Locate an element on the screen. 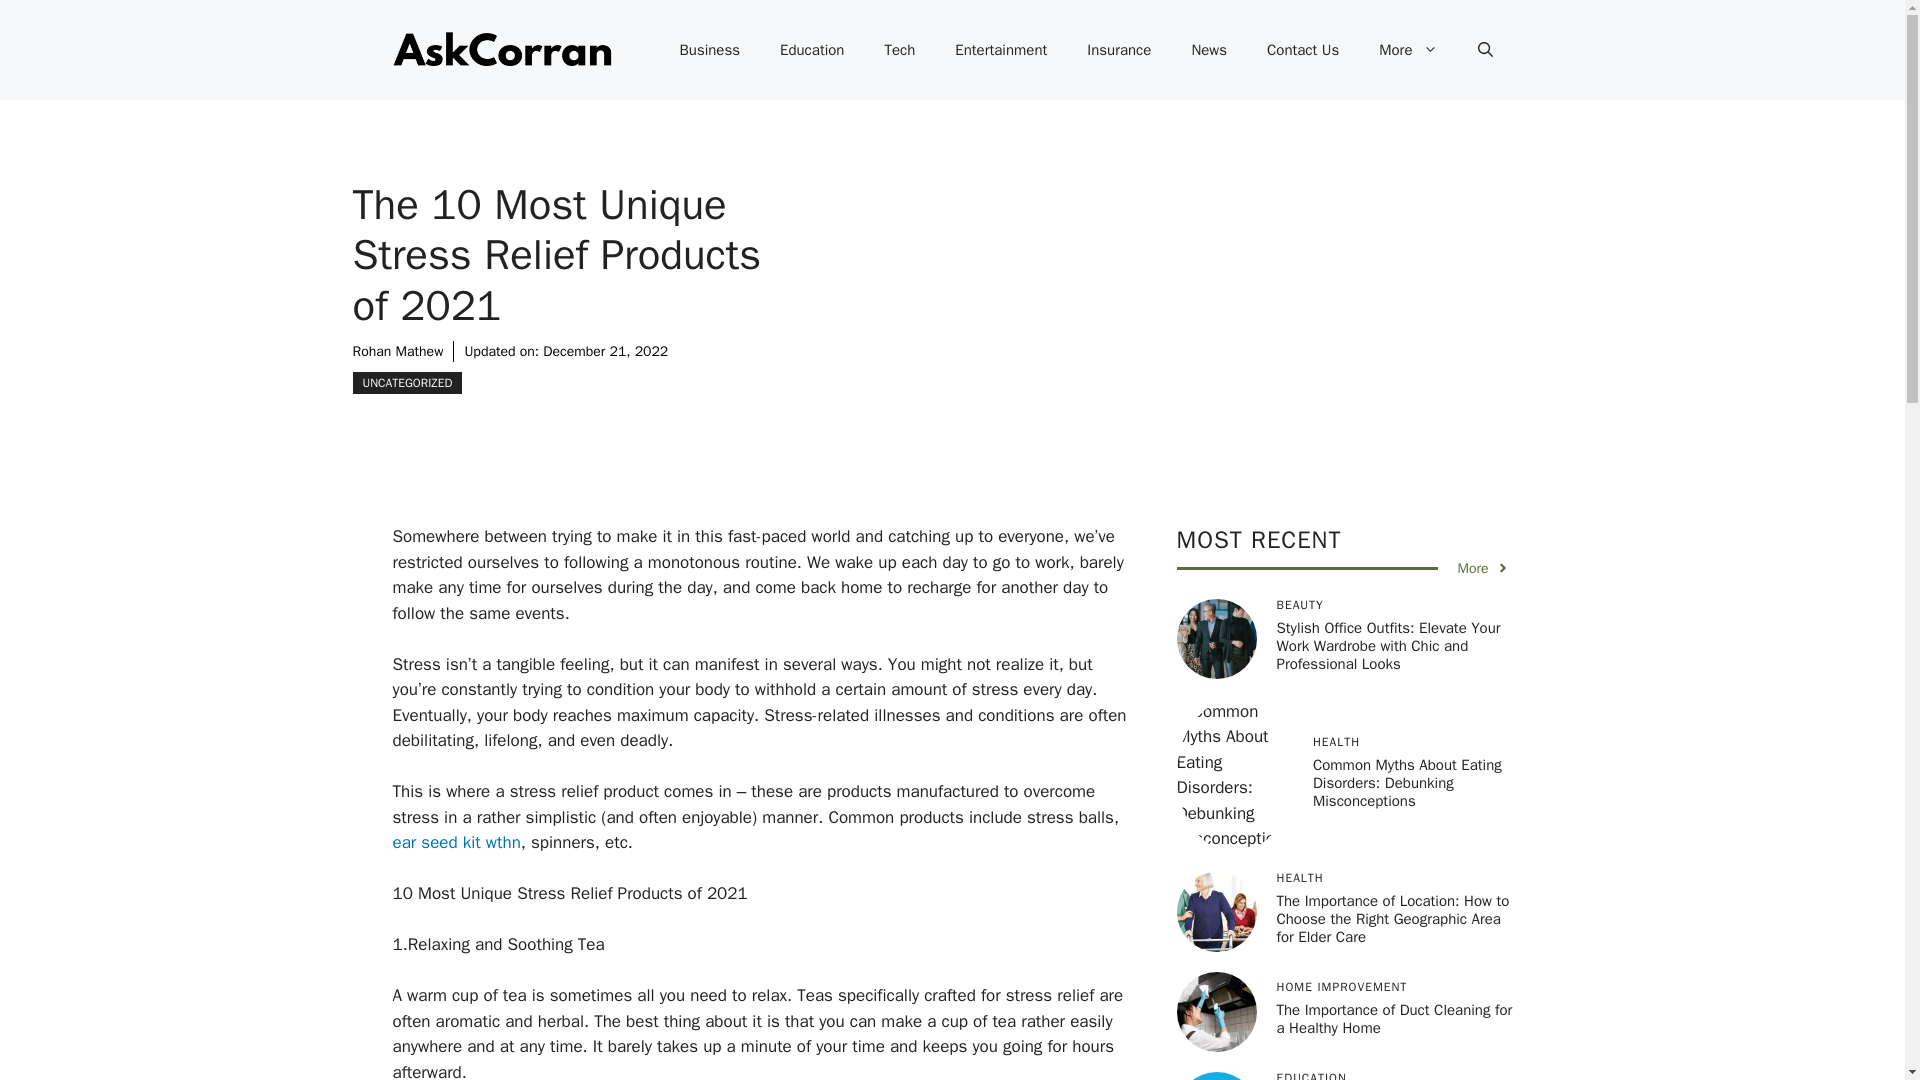 This screenshot has height=1080, width=1920. News is located at coordinates (1208, 50).